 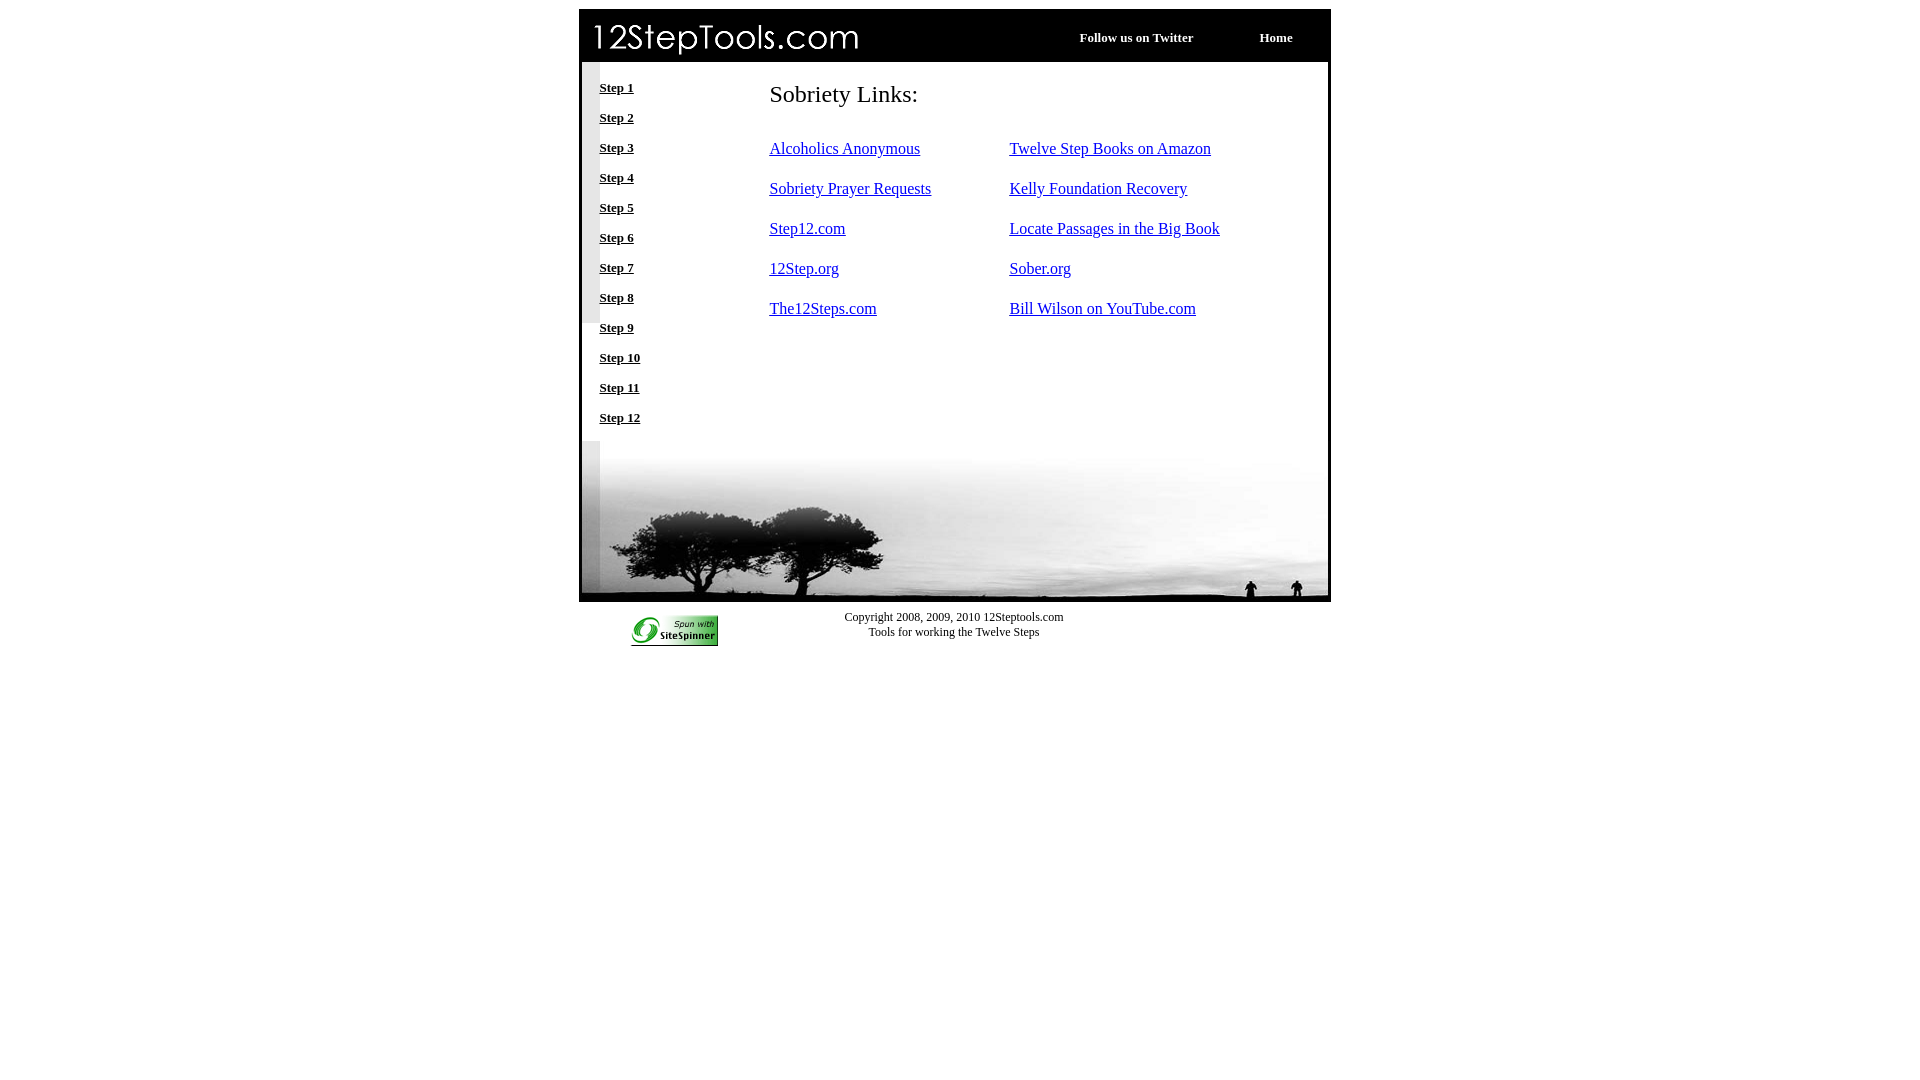 I want to click on The12Steps.com, so click(x=824, y=308).